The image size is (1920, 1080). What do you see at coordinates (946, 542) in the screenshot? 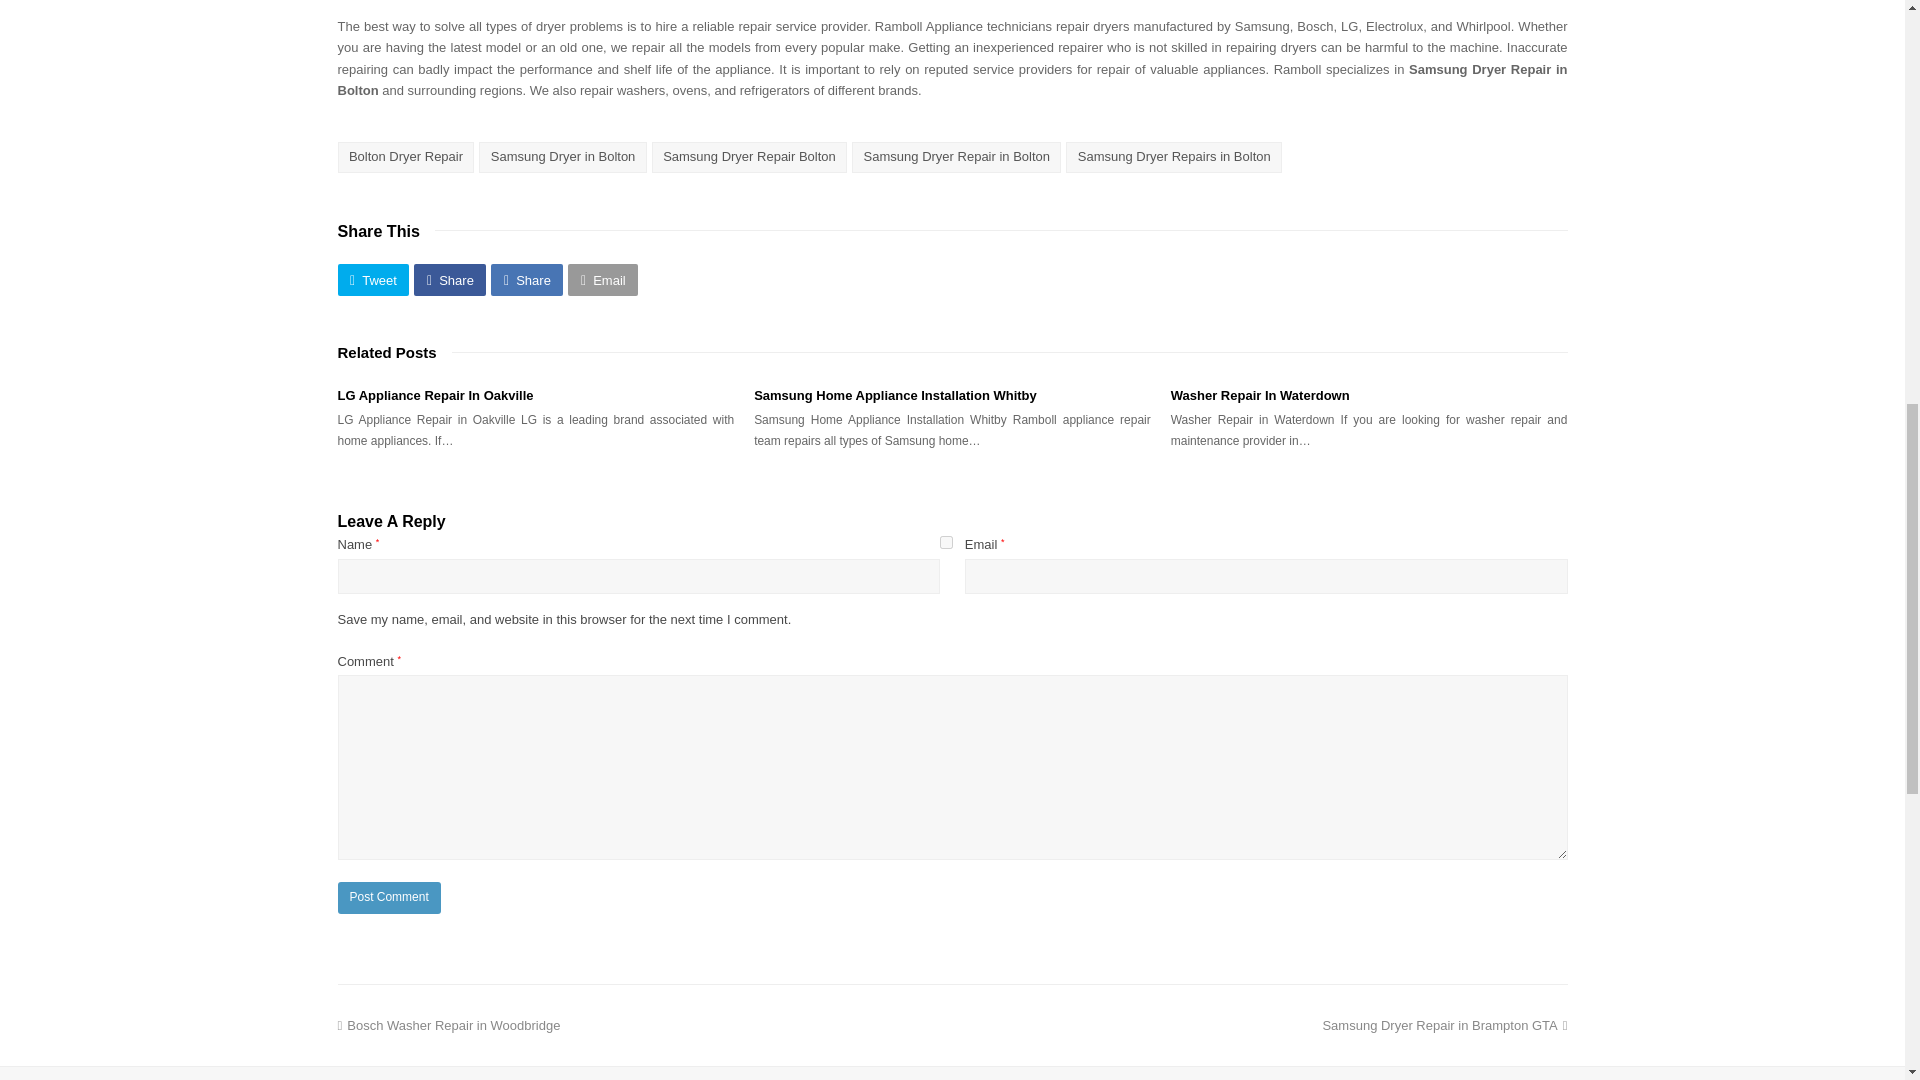
I see `yes` at bounding box center [946, 542].